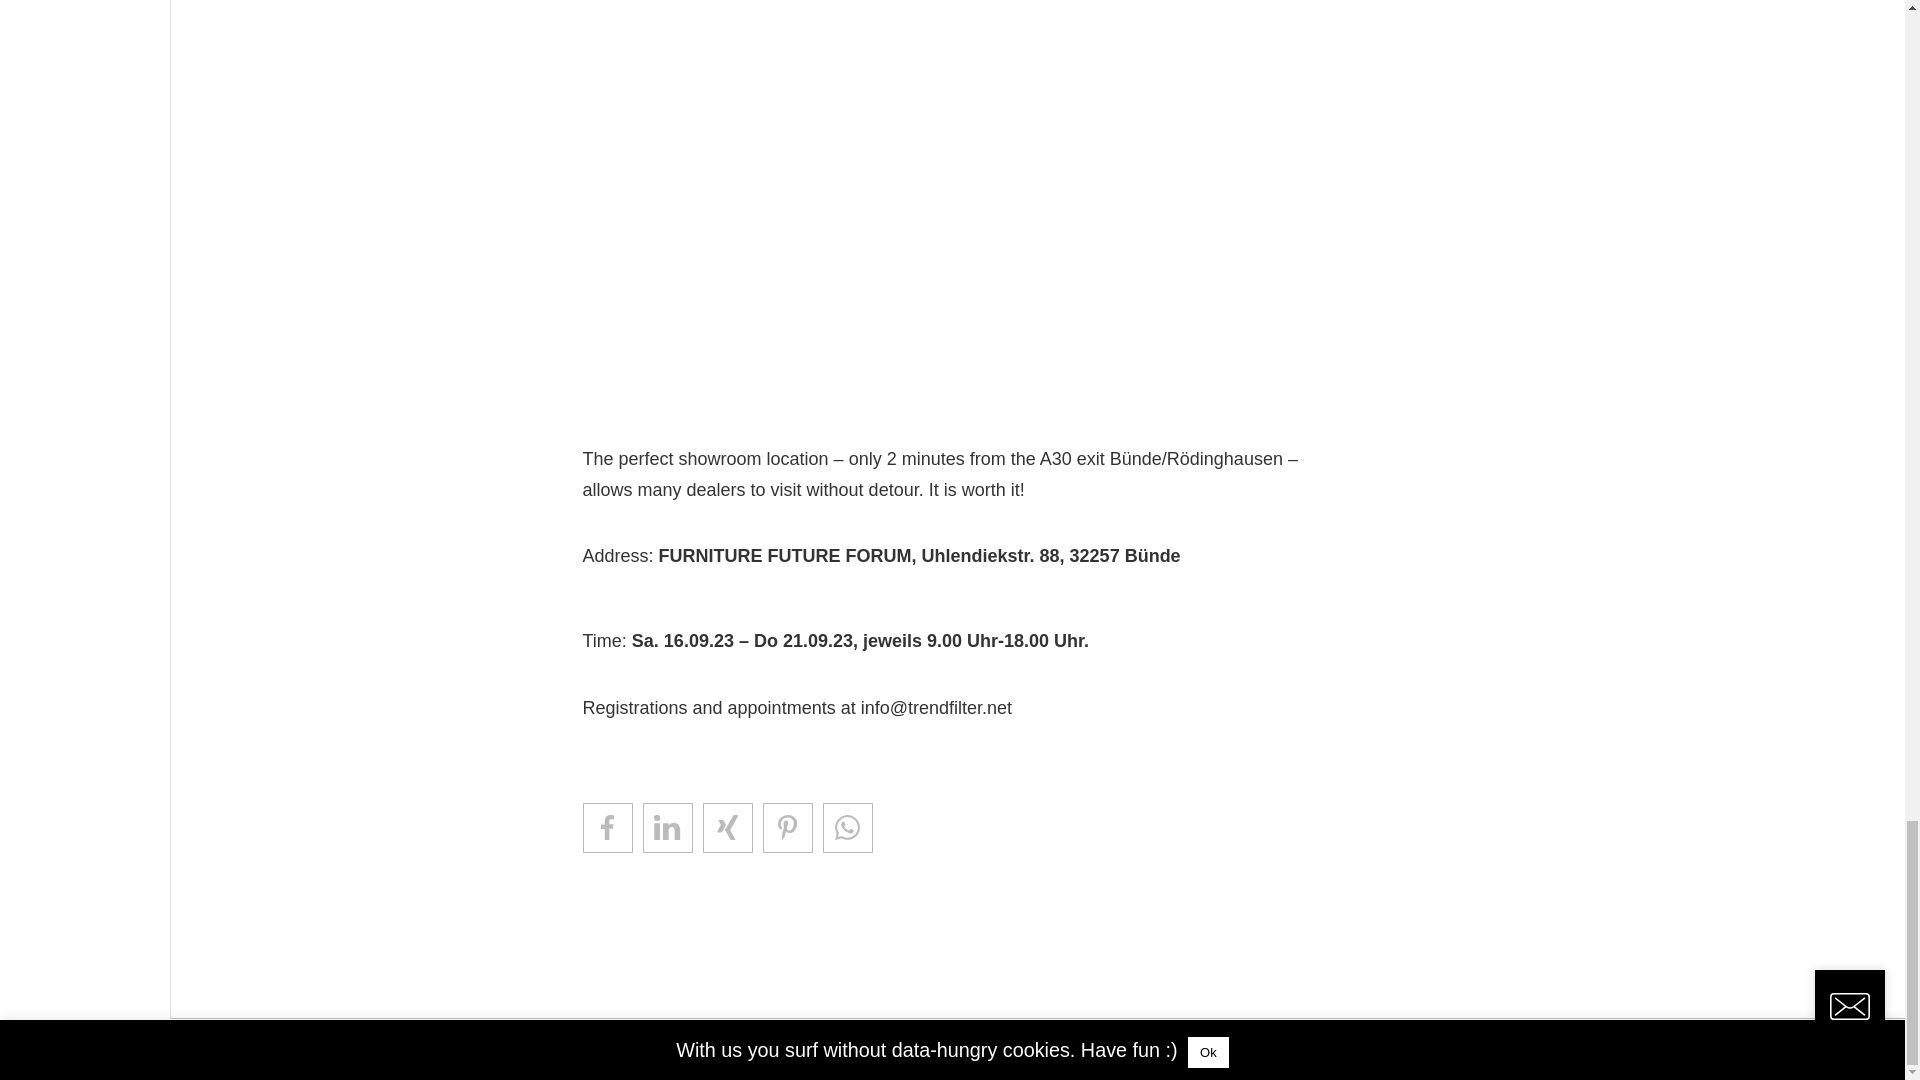  Describe the element at coordinates (1551, 1048) in the screenshot. I see `privacy policy` at that location.